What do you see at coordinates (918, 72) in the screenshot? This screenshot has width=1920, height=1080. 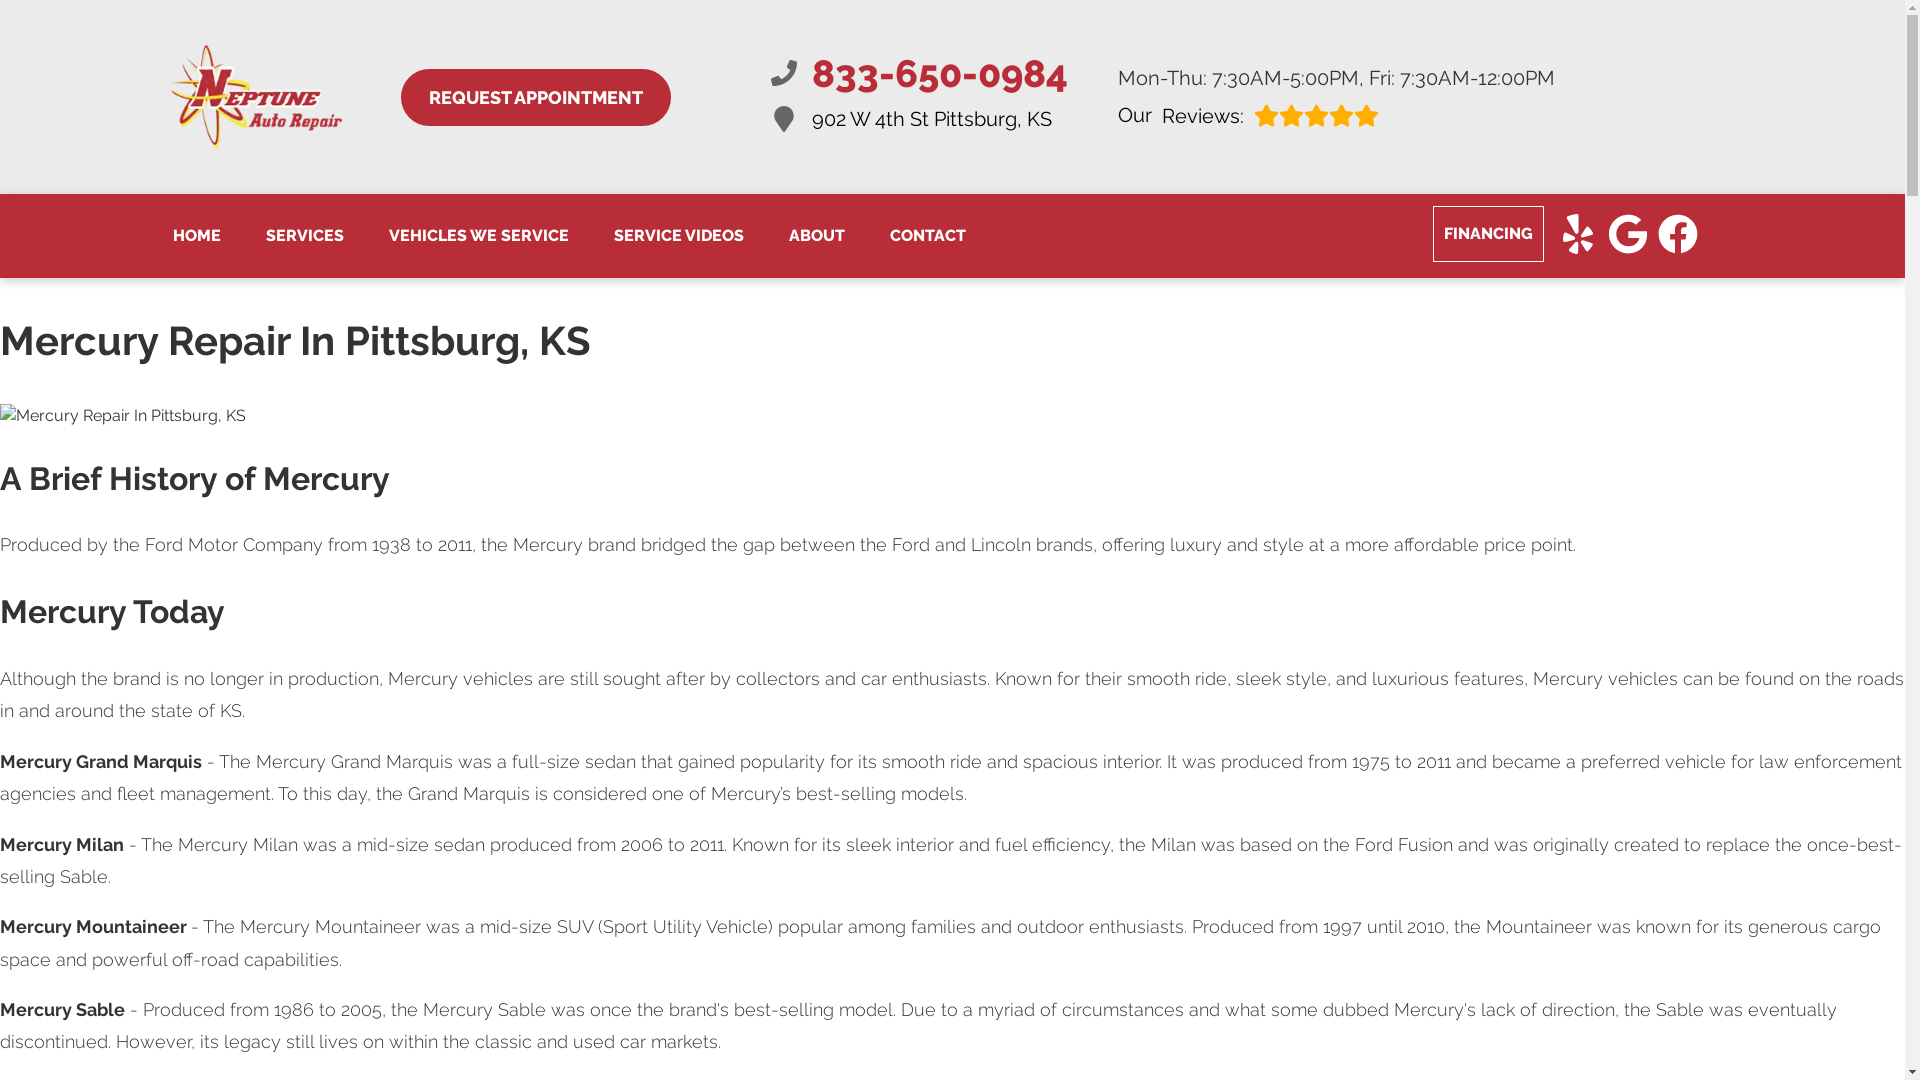 I see `Services` at bounding box center [918, 72].